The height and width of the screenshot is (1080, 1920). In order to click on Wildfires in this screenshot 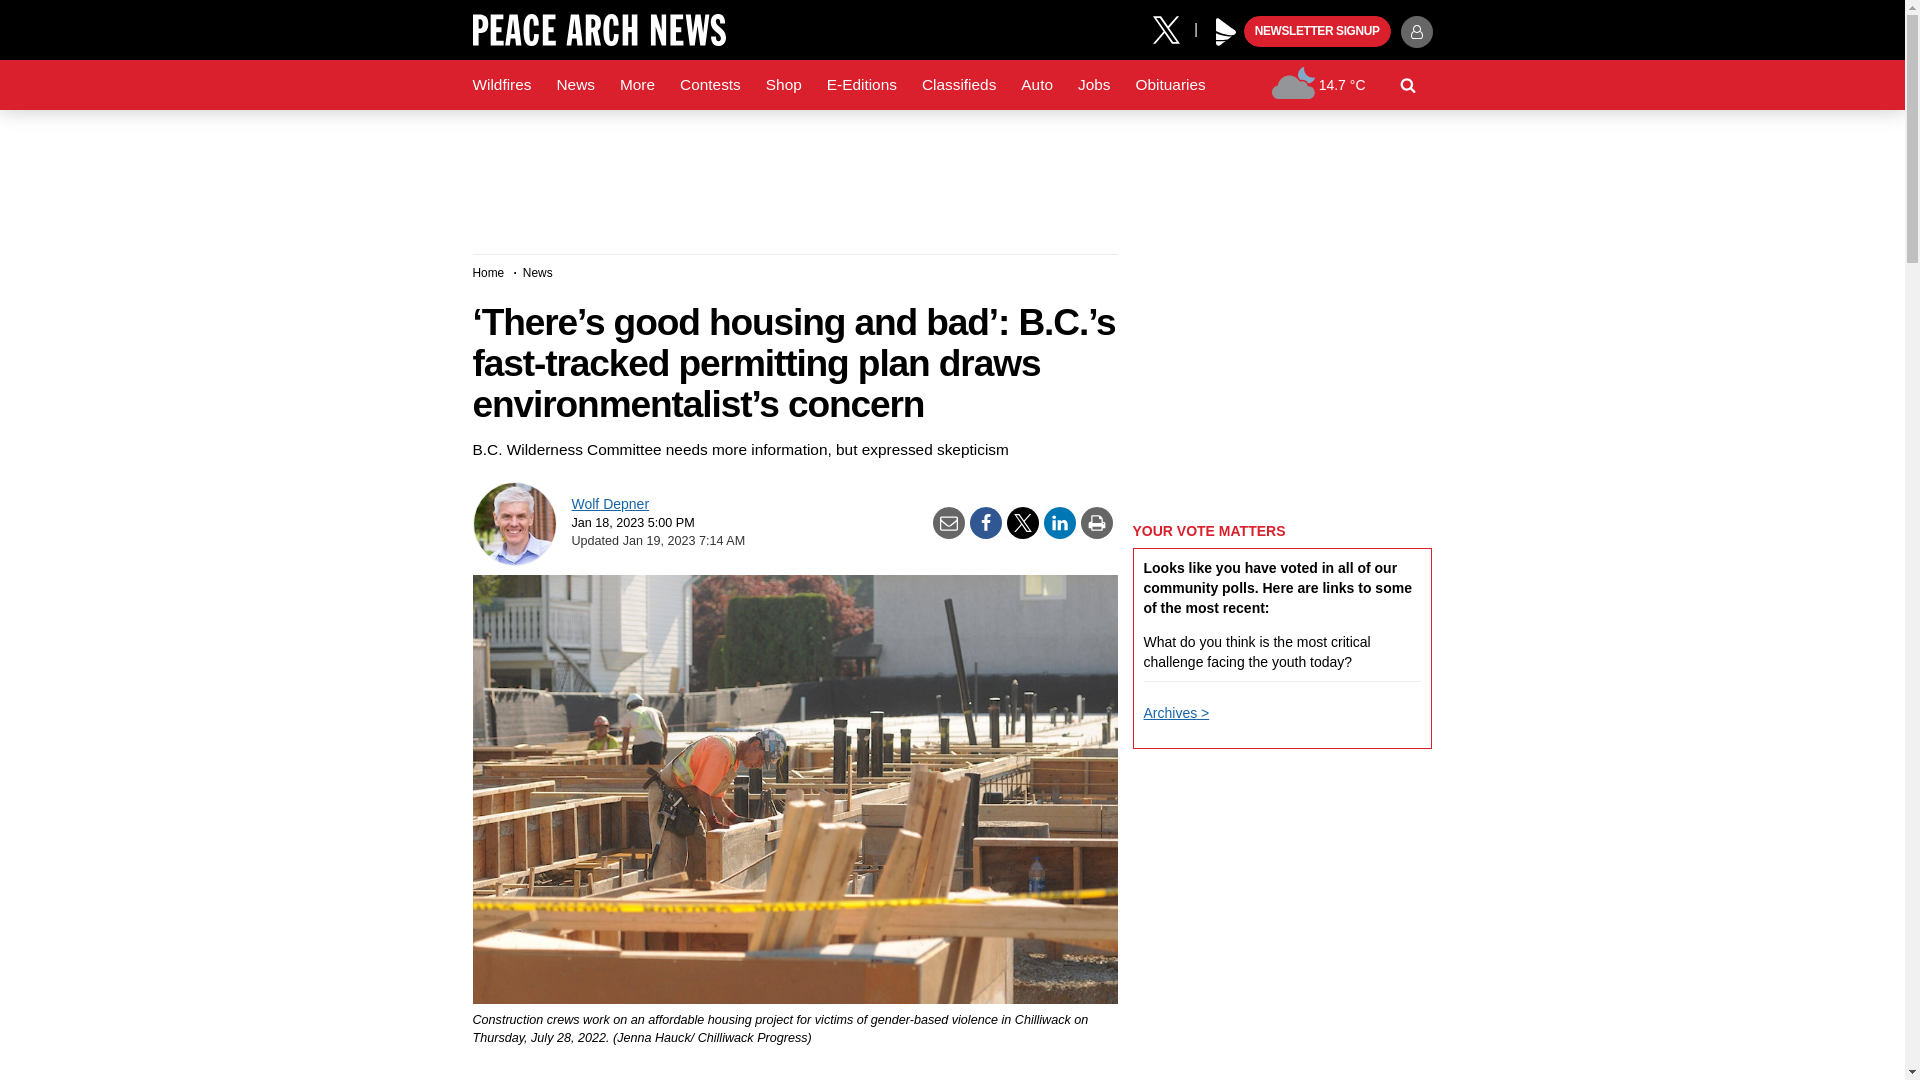, I will do `click(502, 85)`.